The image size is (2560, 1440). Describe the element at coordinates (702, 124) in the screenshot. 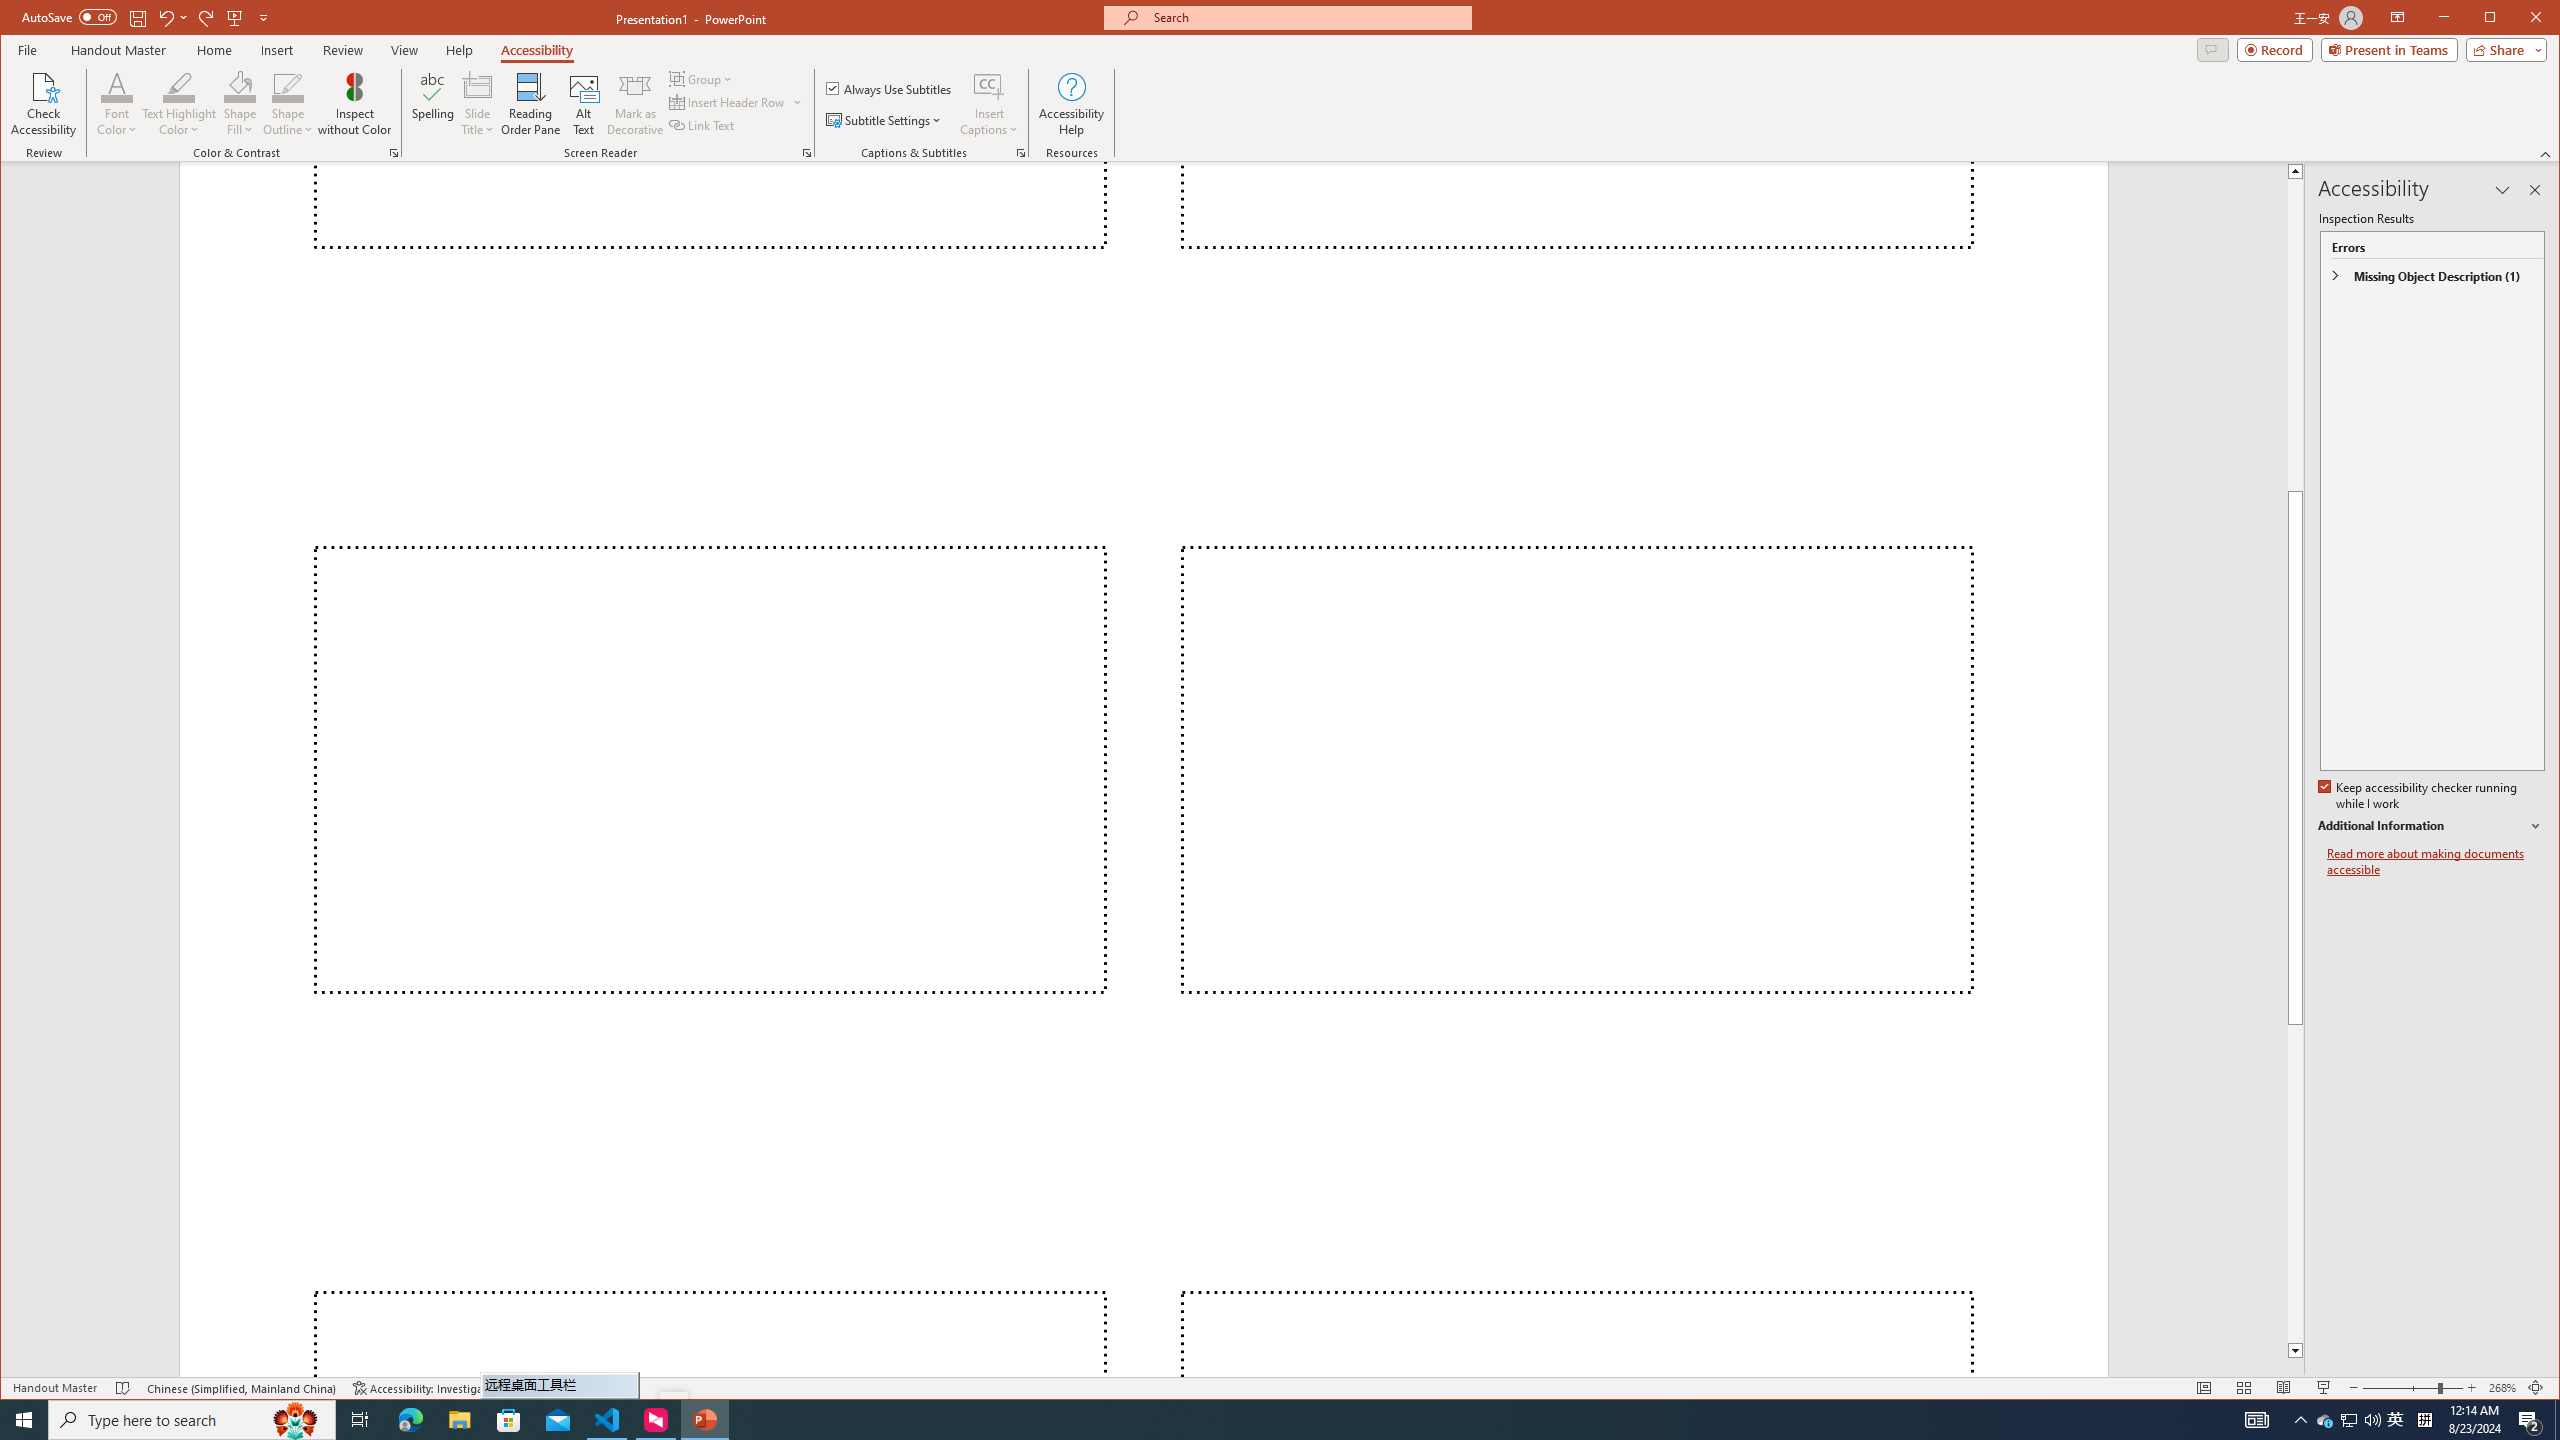

I see `Link Text` at that location.